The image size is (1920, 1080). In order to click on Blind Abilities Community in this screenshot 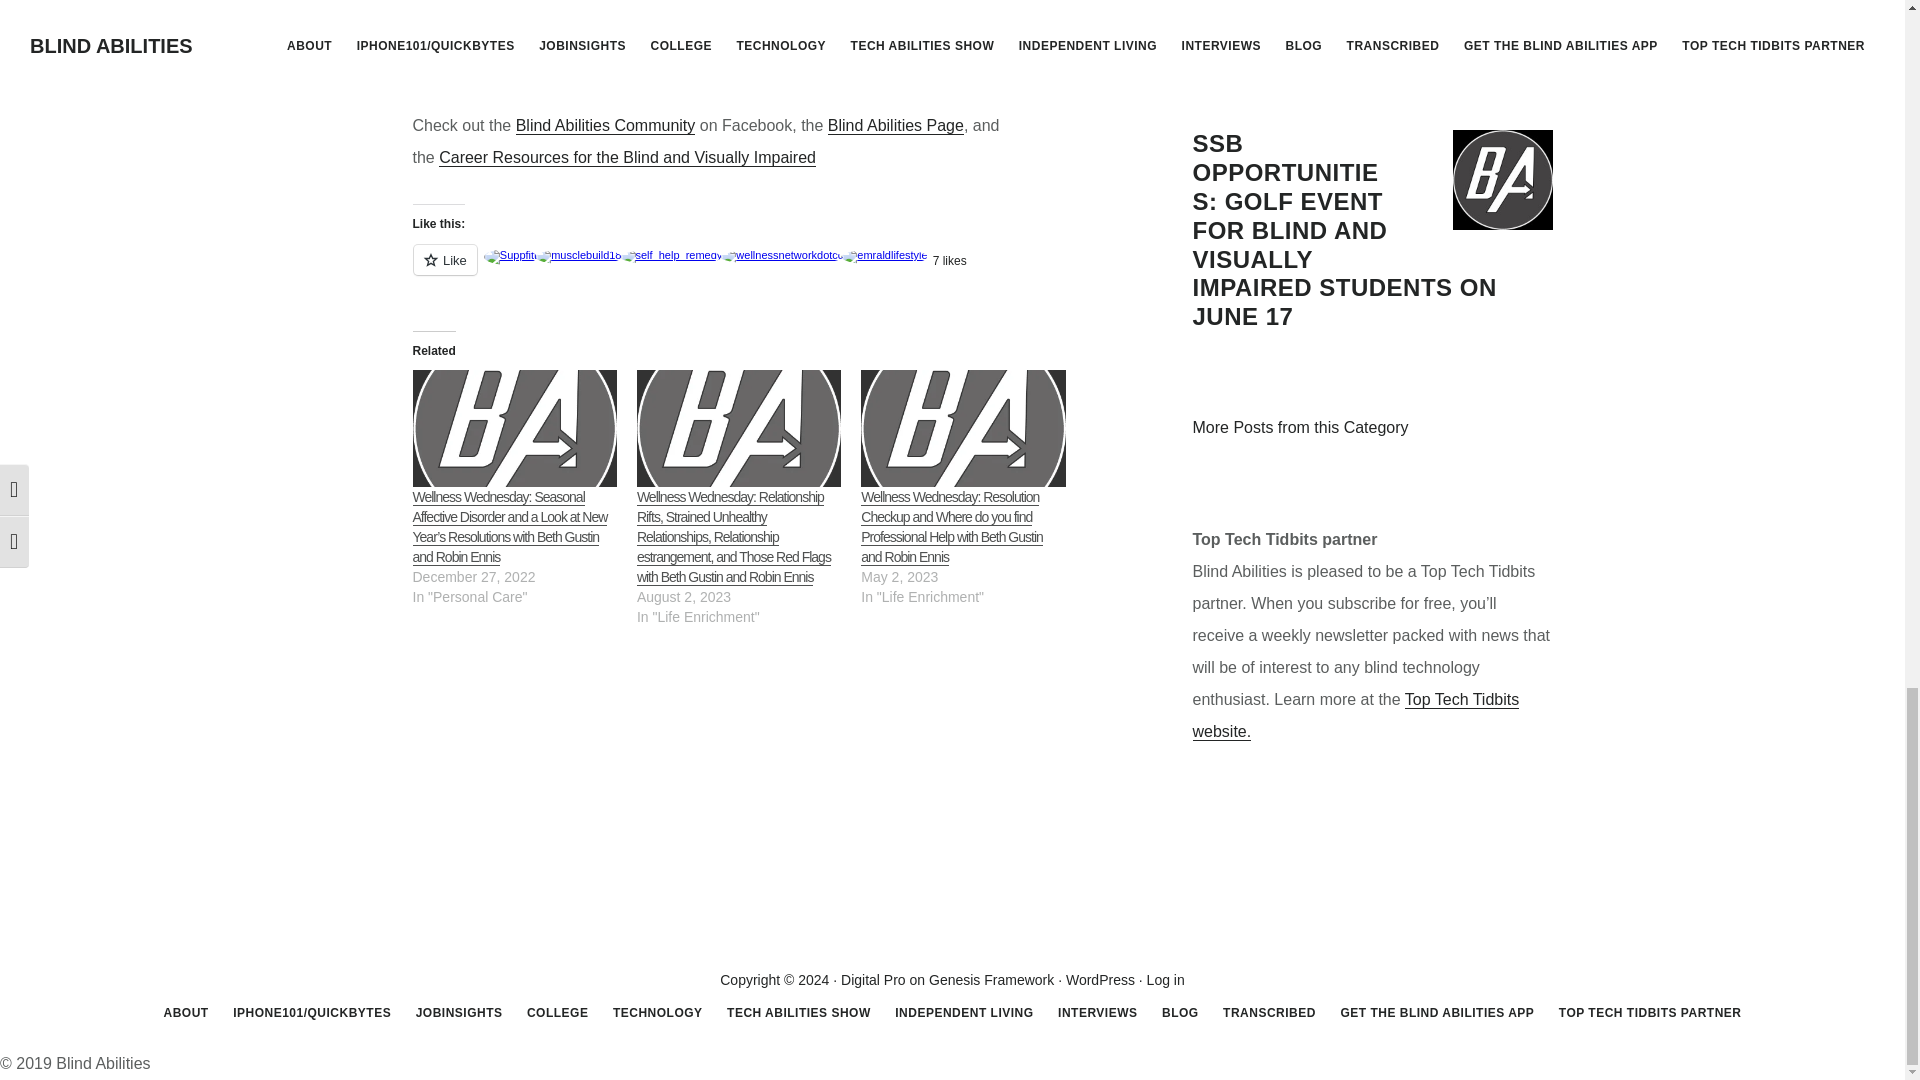, I will do `click(606, 126)`.